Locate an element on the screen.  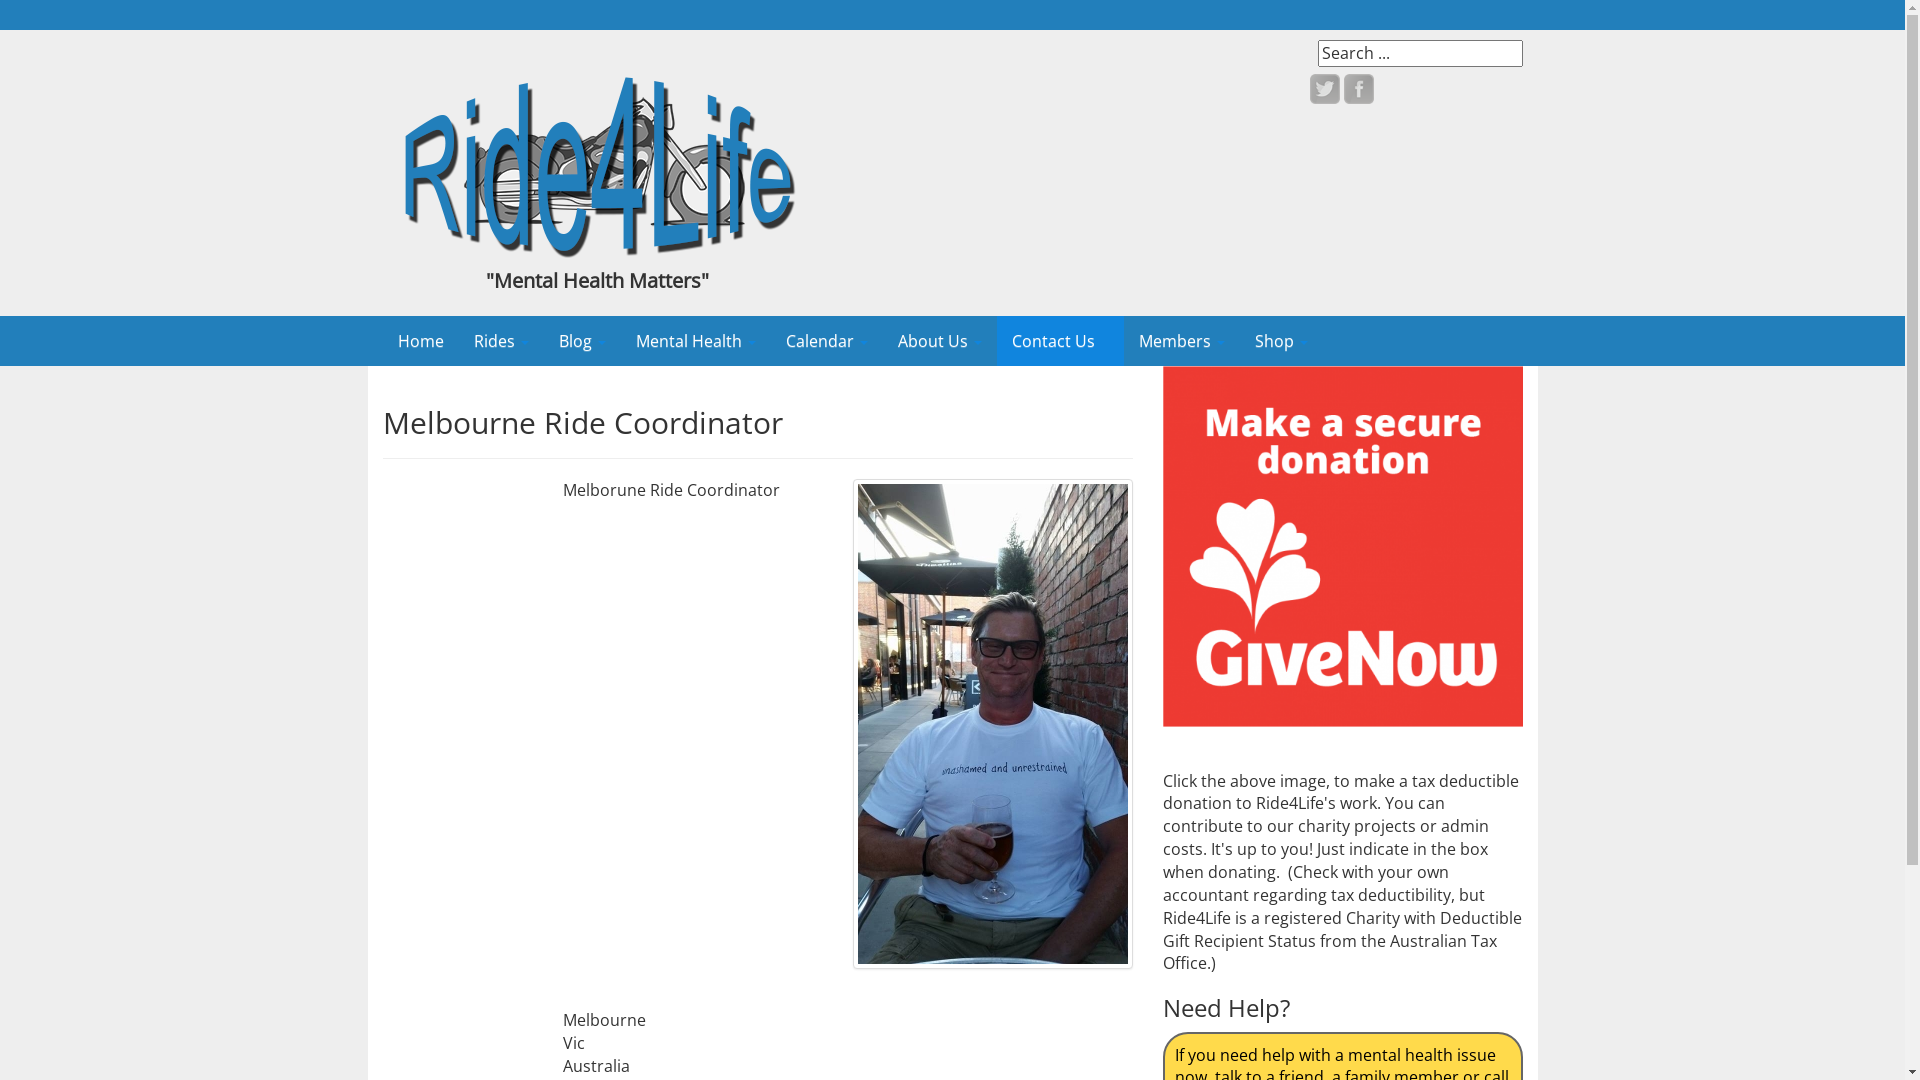
About Us is located at coordinates (939, 341).